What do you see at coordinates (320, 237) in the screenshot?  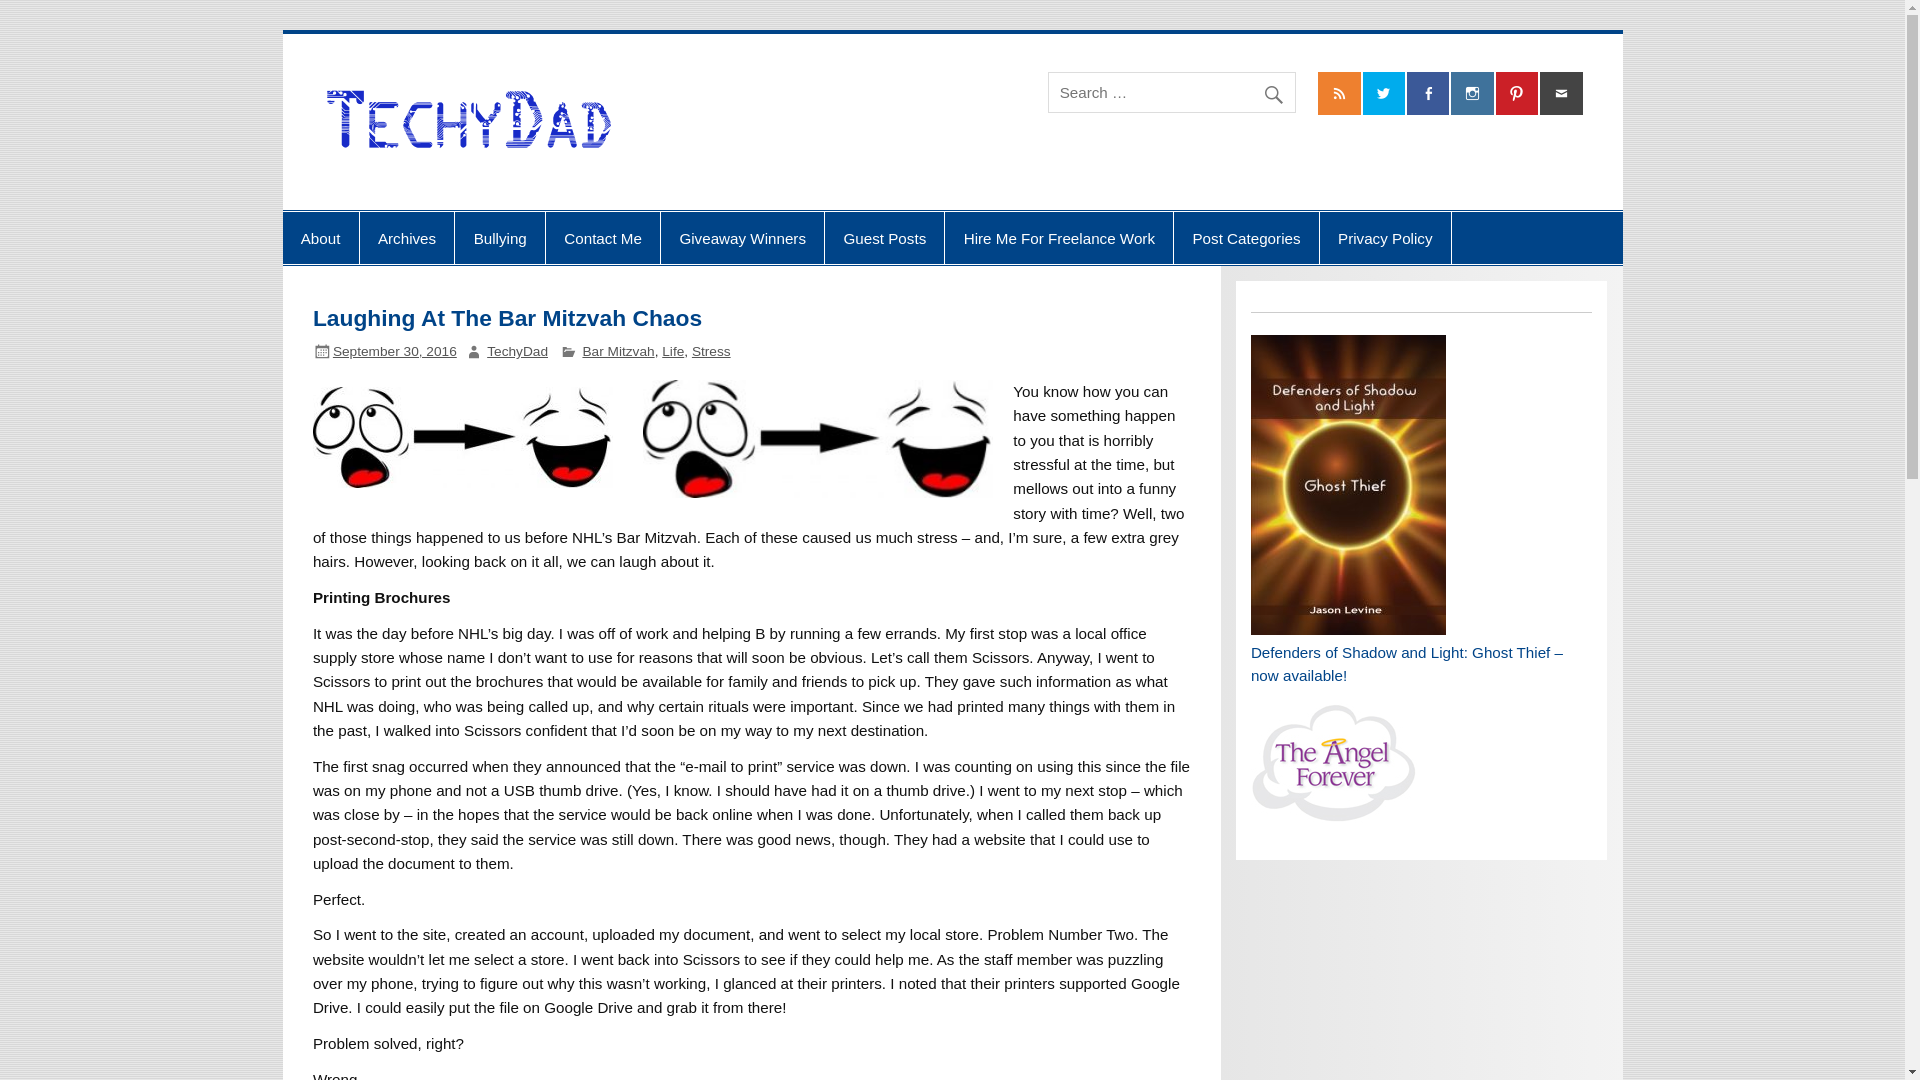 I see `About` at bounding box center [320, 237].